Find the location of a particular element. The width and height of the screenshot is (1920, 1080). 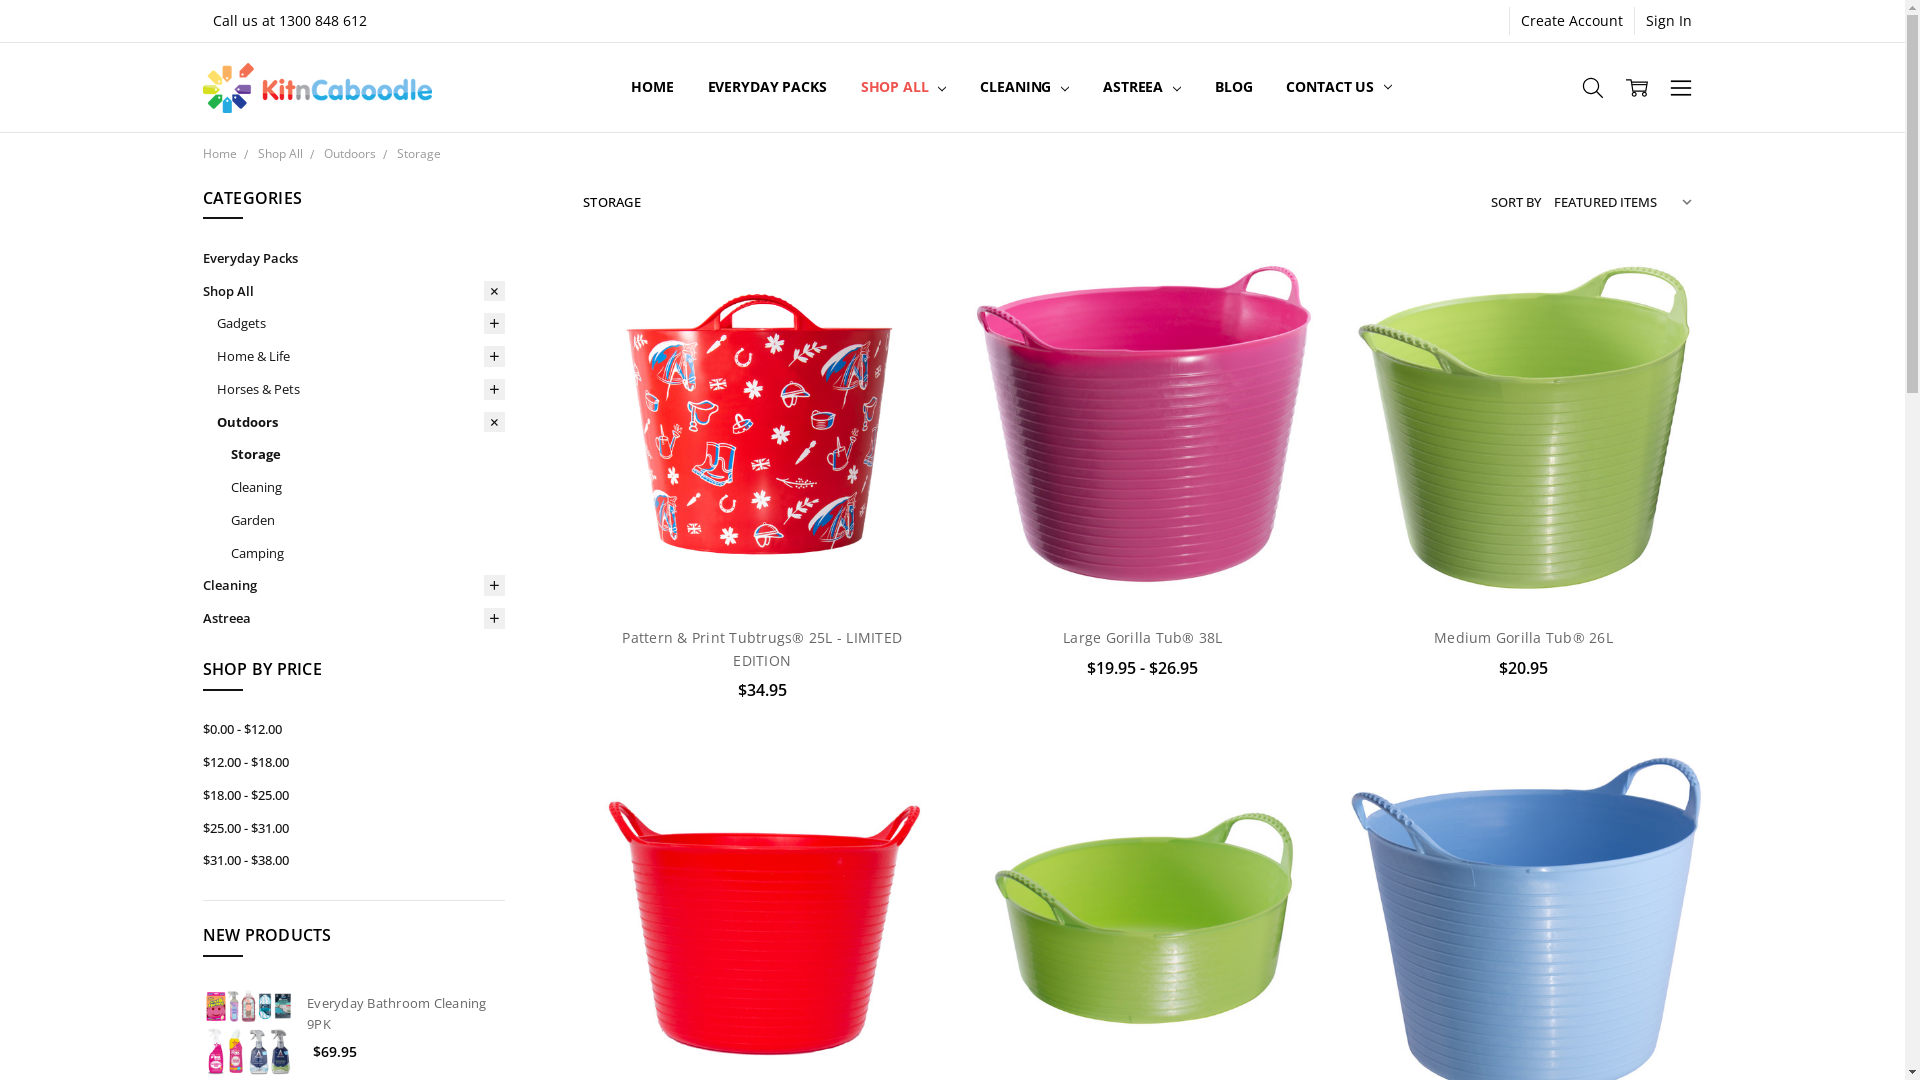

Show All is located at coordinates (642, 88).